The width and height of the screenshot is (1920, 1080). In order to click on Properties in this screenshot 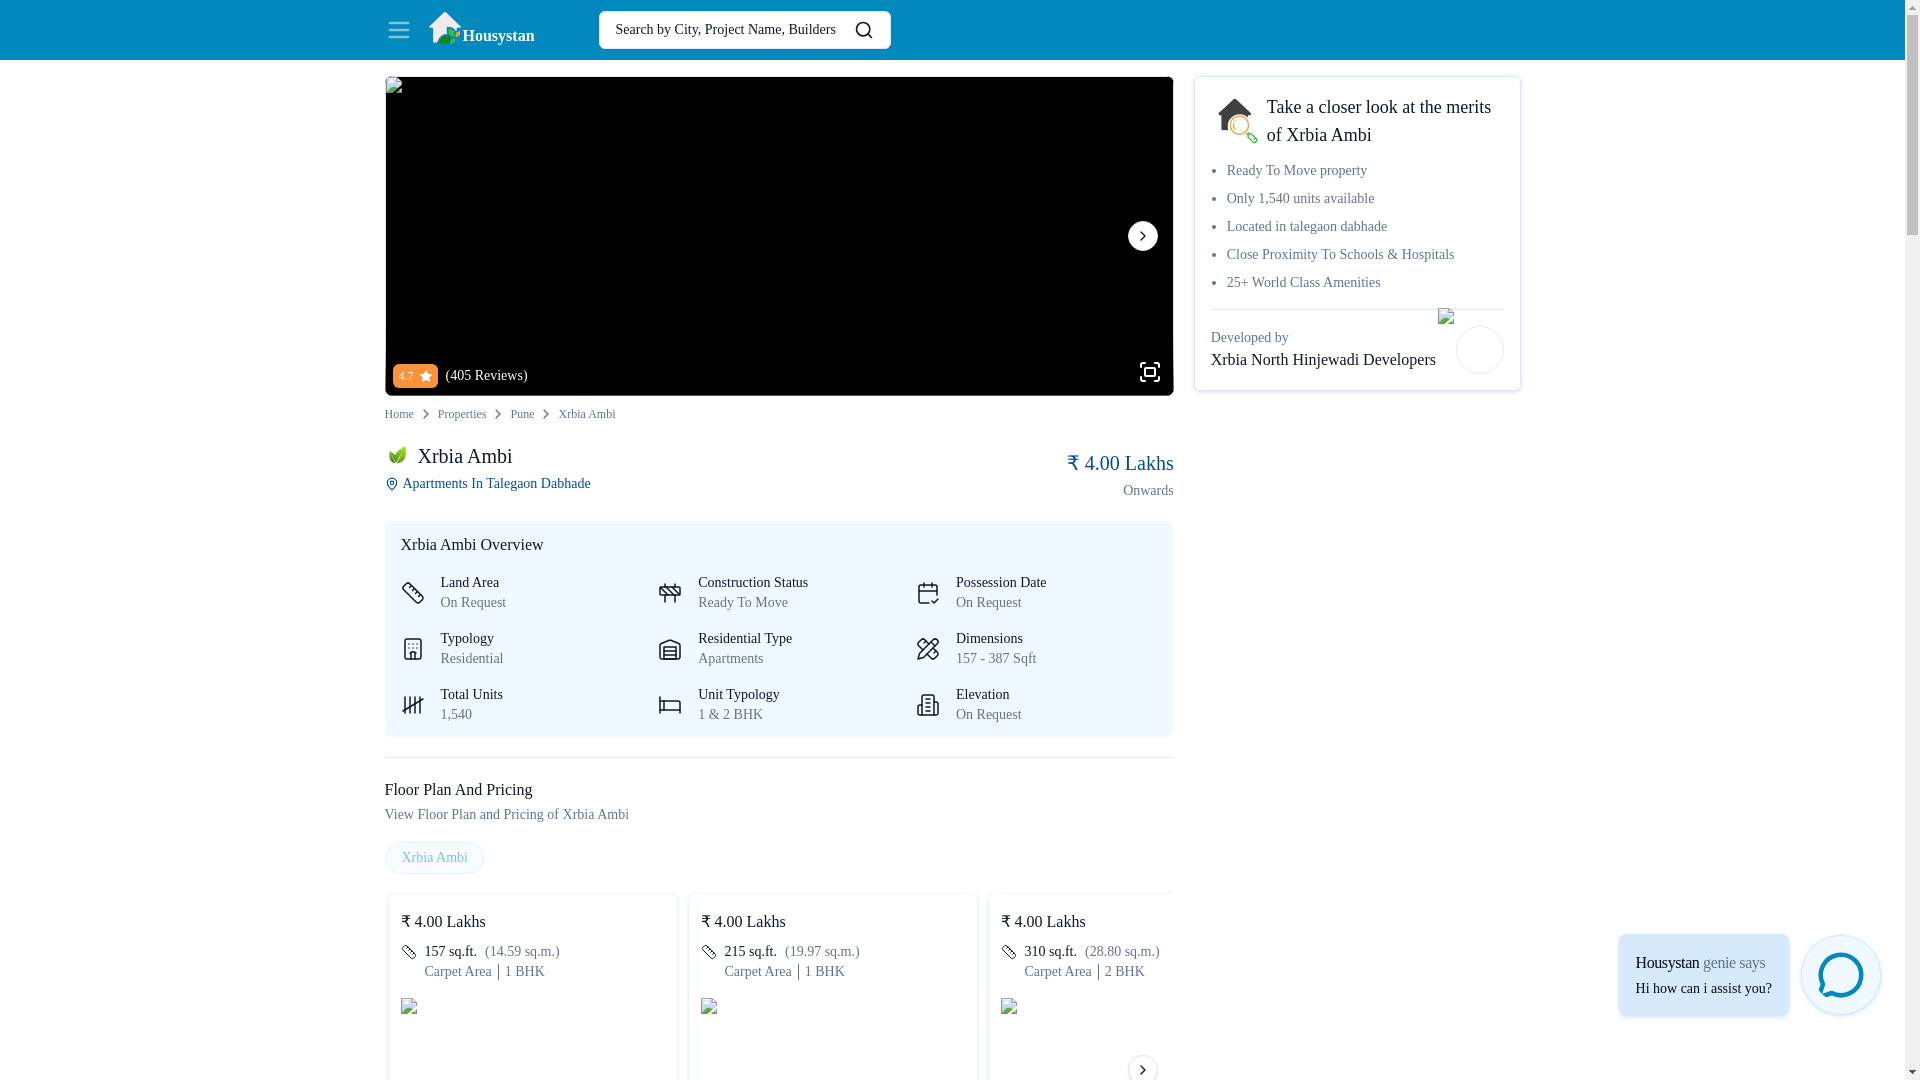, I will do `click(462, 414)`.